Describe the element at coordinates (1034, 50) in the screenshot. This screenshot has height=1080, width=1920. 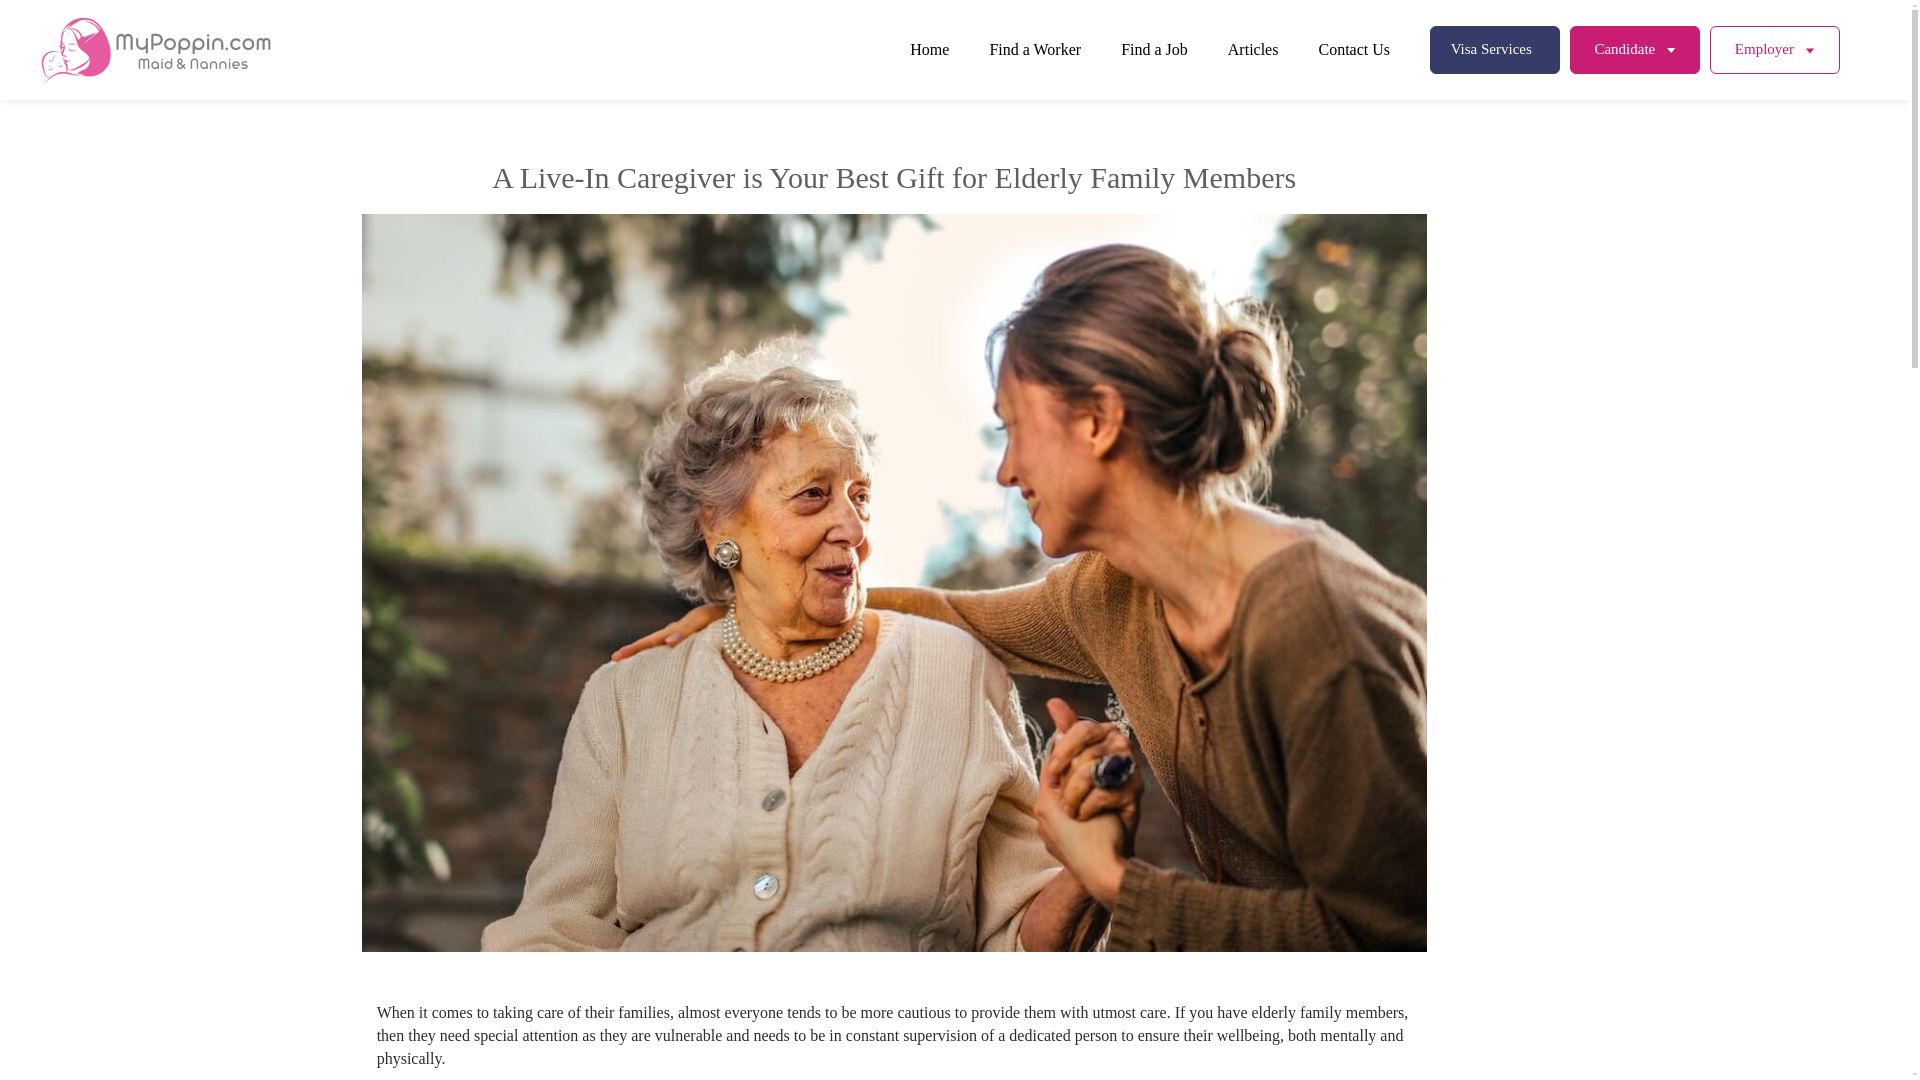
I see `Find a Worker` at that location.